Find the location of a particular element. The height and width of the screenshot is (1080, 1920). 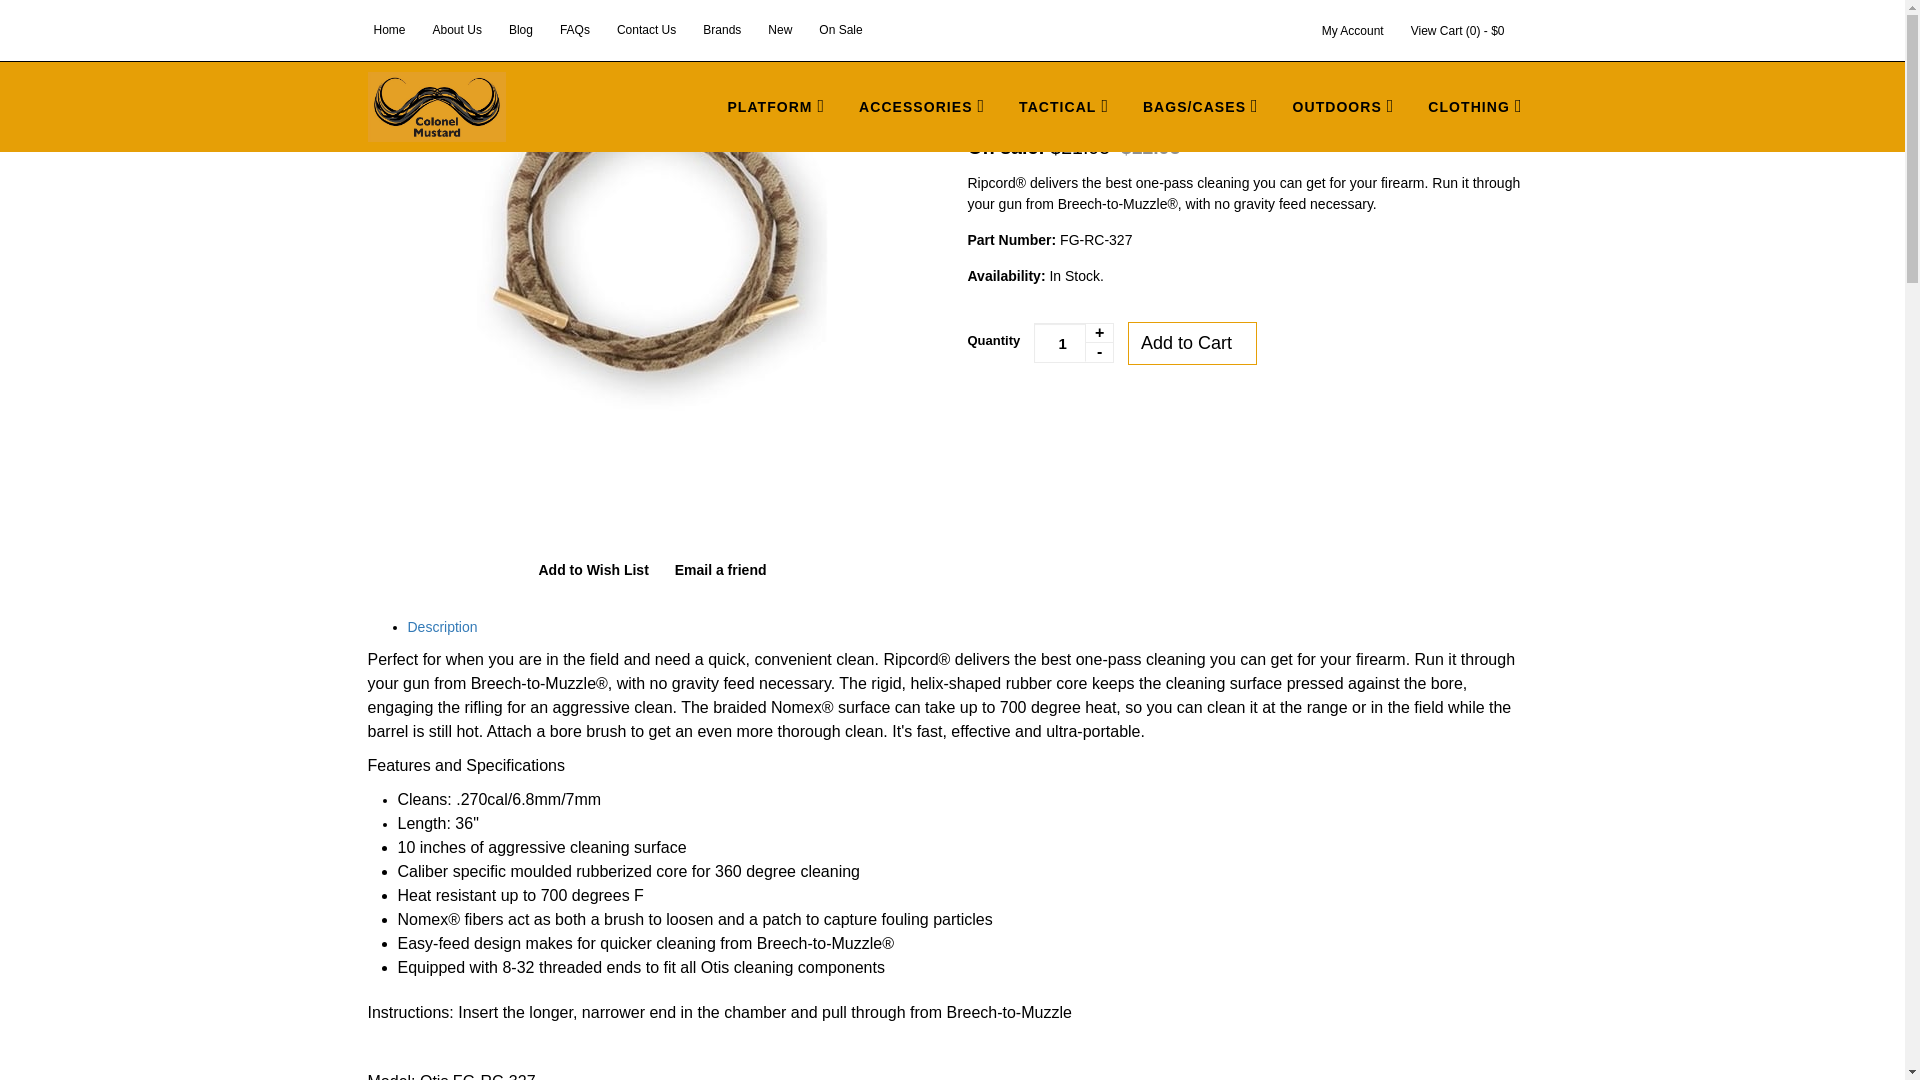

1 is located at coordinates (1074, 342).